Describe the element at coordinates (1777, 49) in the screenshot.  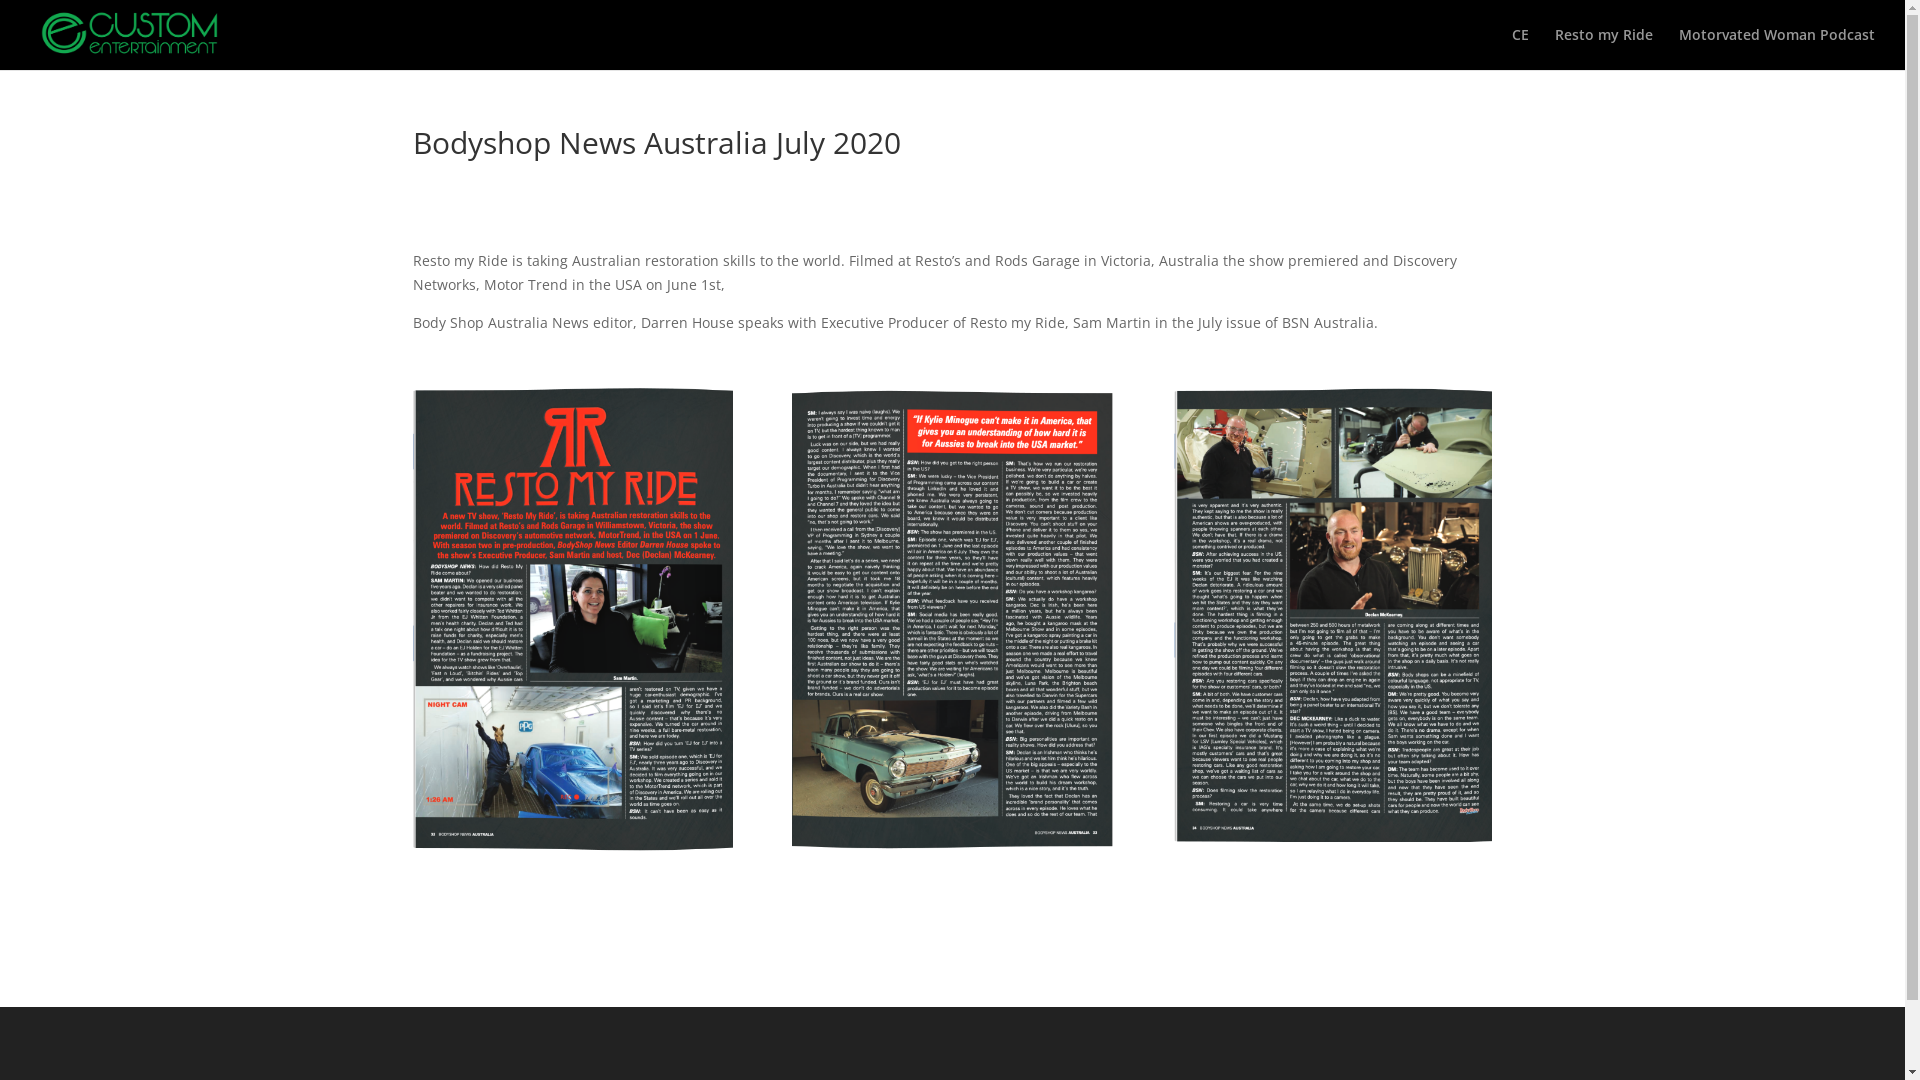
I see `Motorvated Woman Podcast` at that location.